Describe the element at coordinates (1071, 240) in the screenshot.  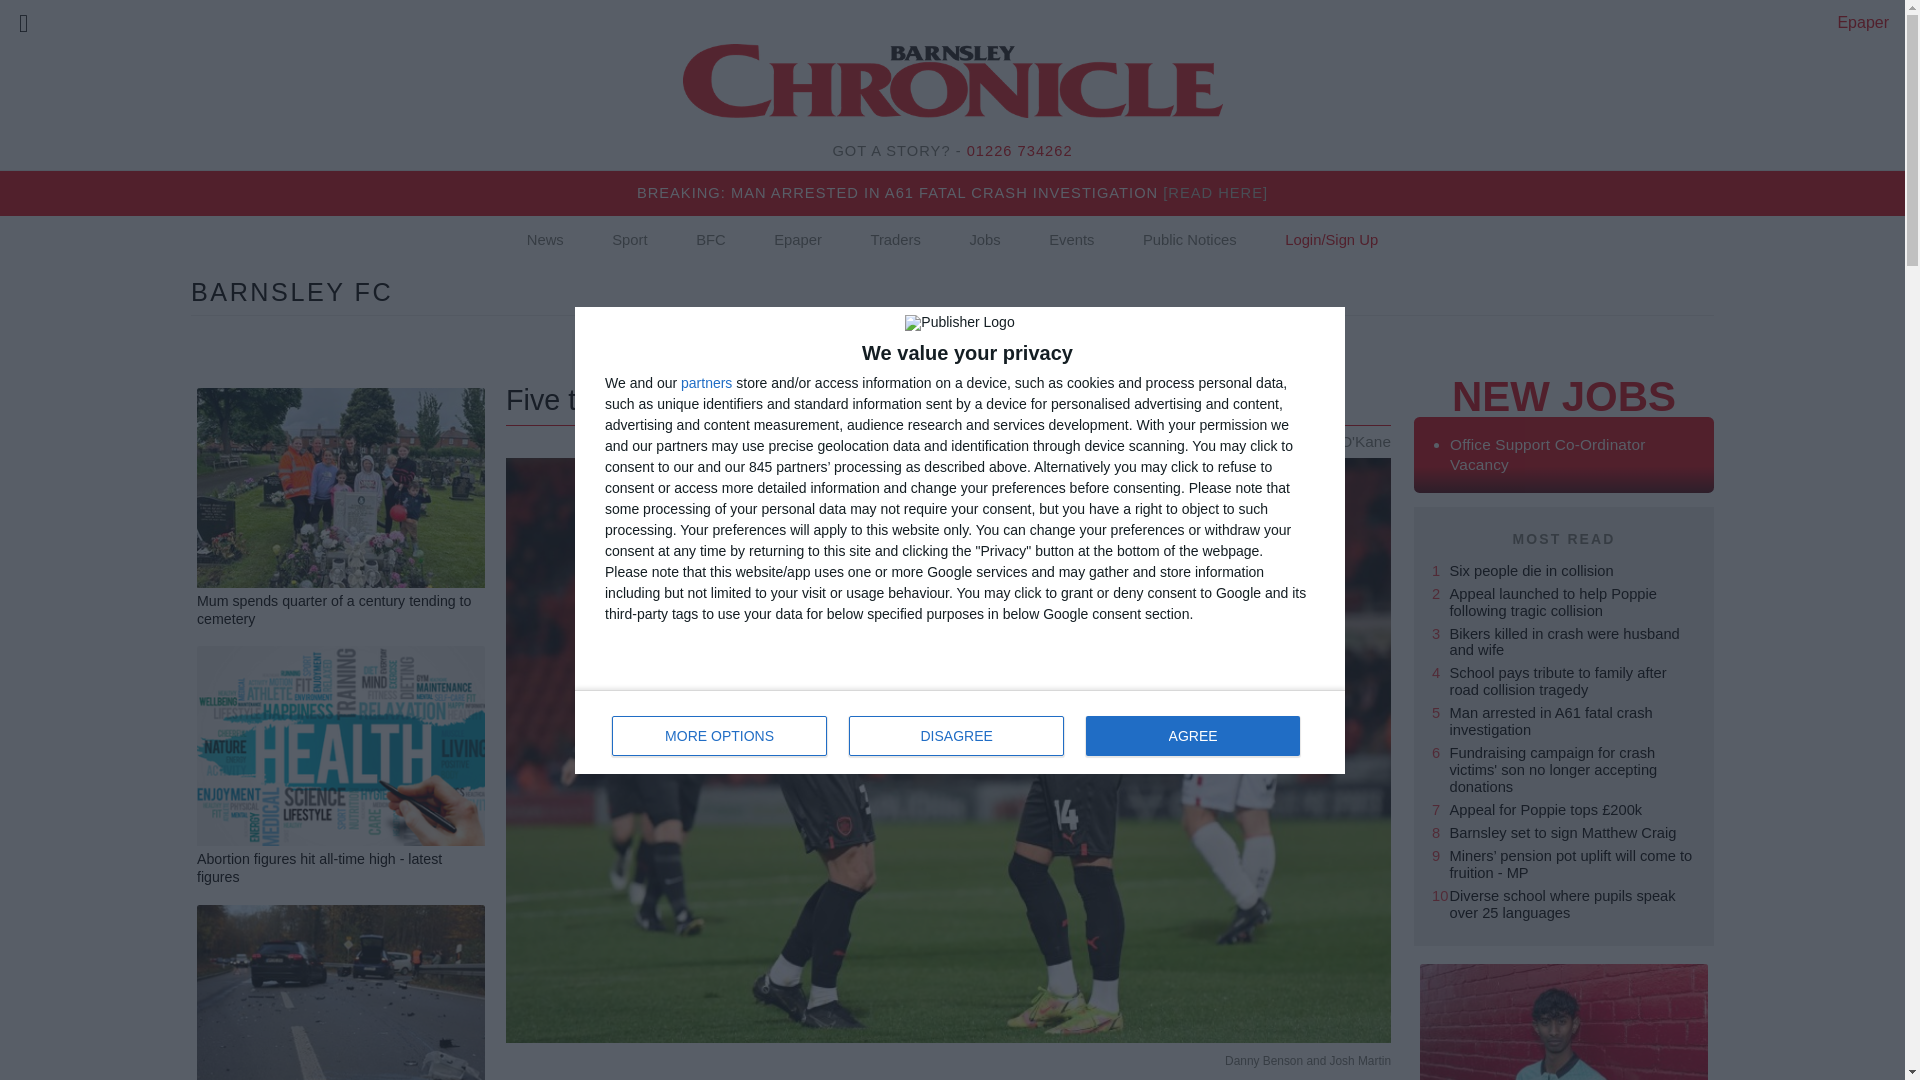
I see `BARNSLEY FC` at that location.